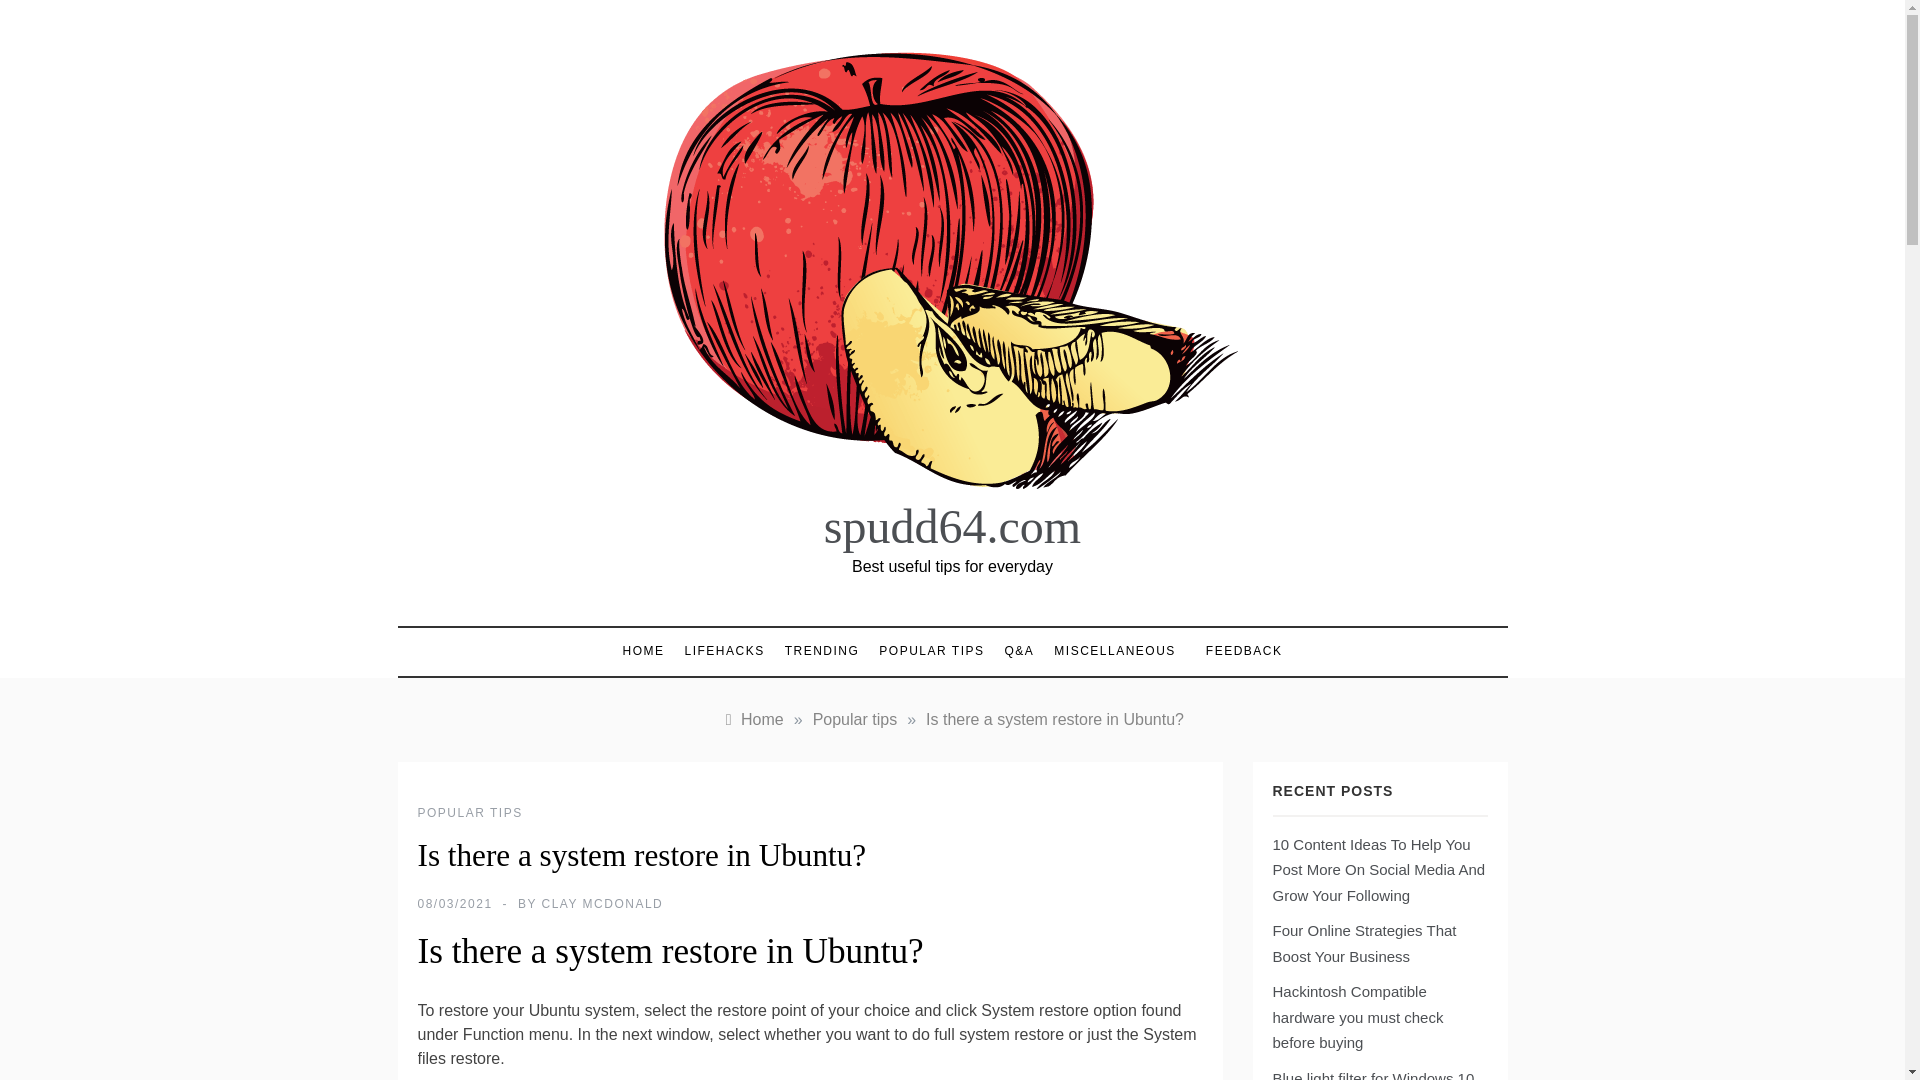  What do you see at coordinates (1115, 651) in the screenshot?
I see `MISCELLANEOUS` at bounding box center [1115, 651].